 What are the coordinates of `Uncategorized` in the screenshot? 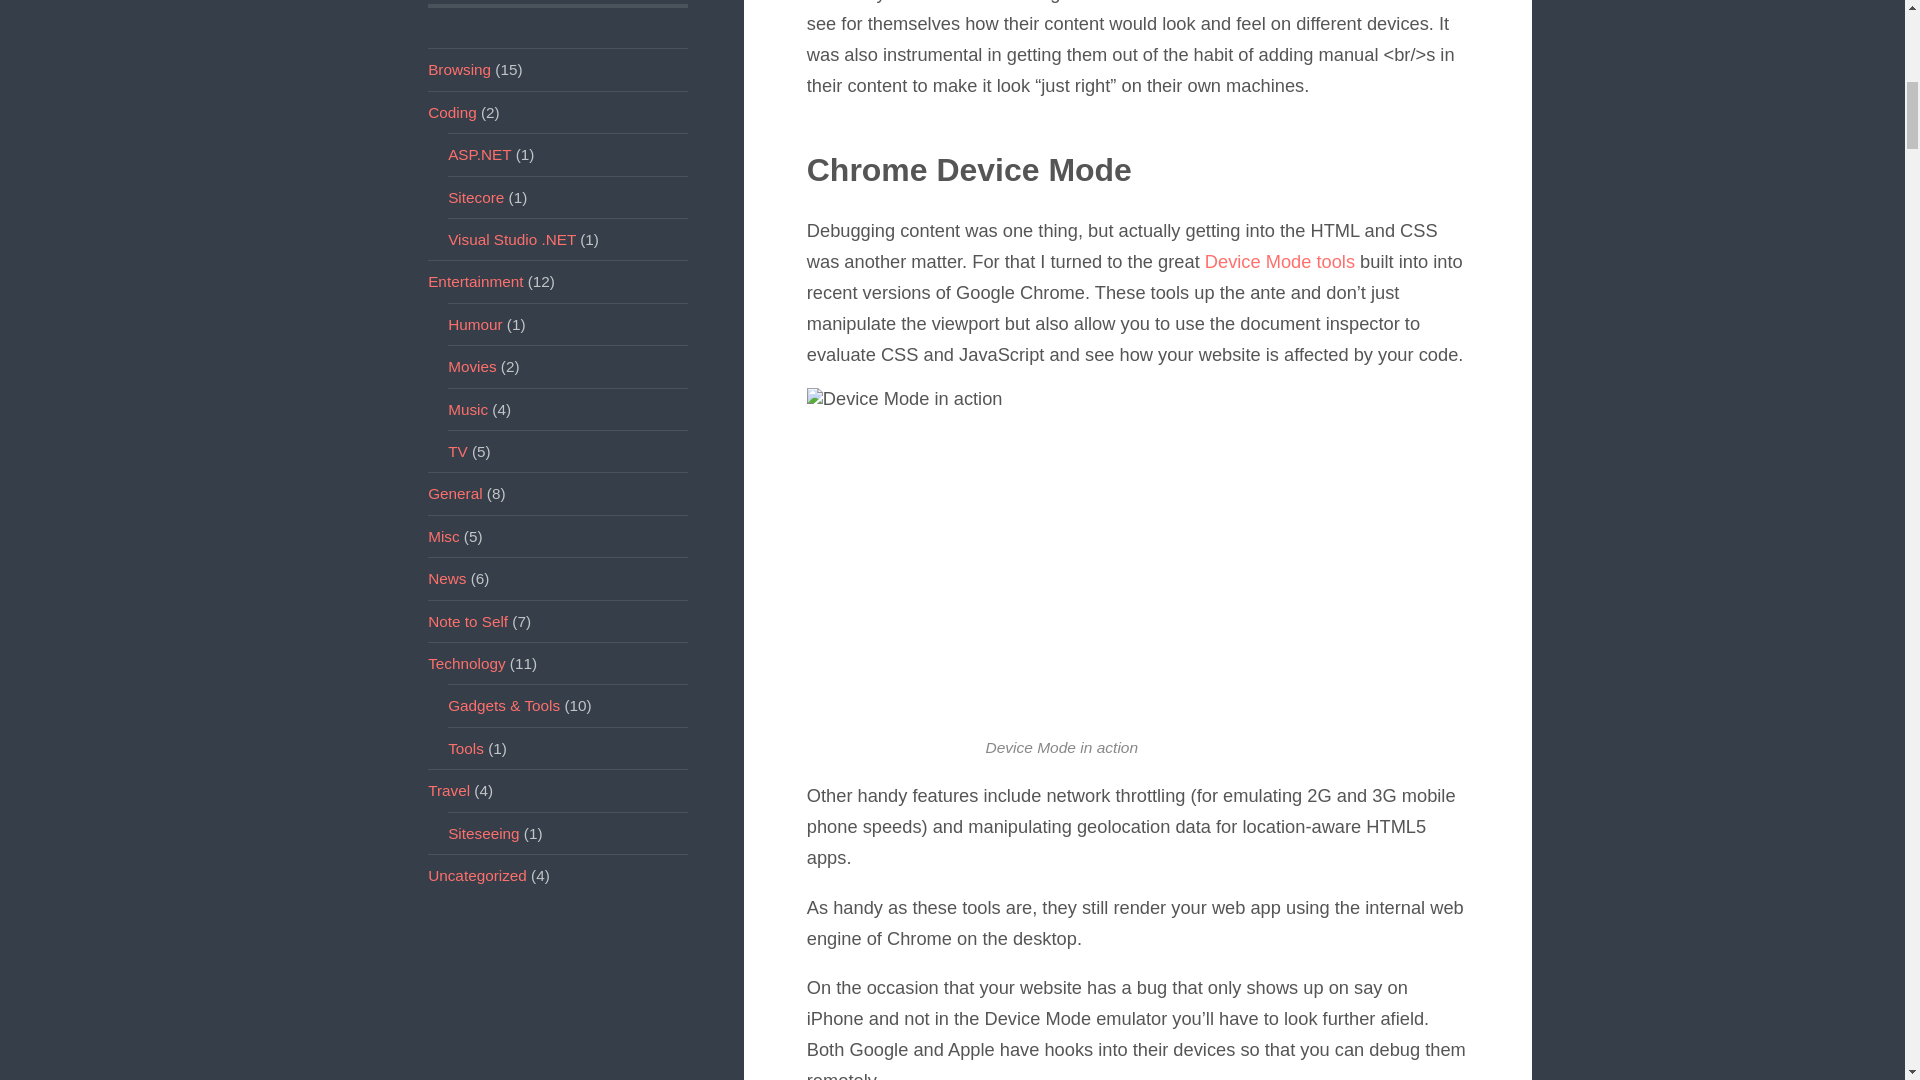 It's located at (477, 876).